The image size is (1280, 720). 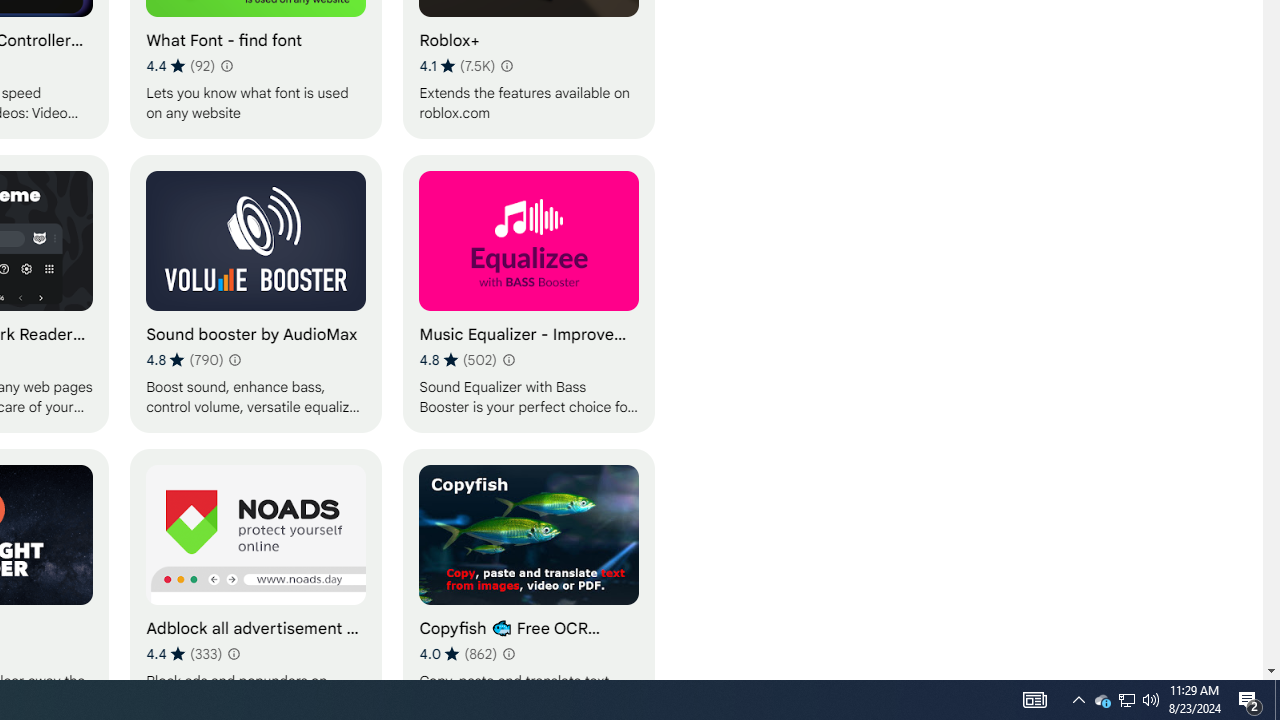 I want to click on Average rating 4.8 out of 5 stars. 502 ratings., so click(x=458, y=360).